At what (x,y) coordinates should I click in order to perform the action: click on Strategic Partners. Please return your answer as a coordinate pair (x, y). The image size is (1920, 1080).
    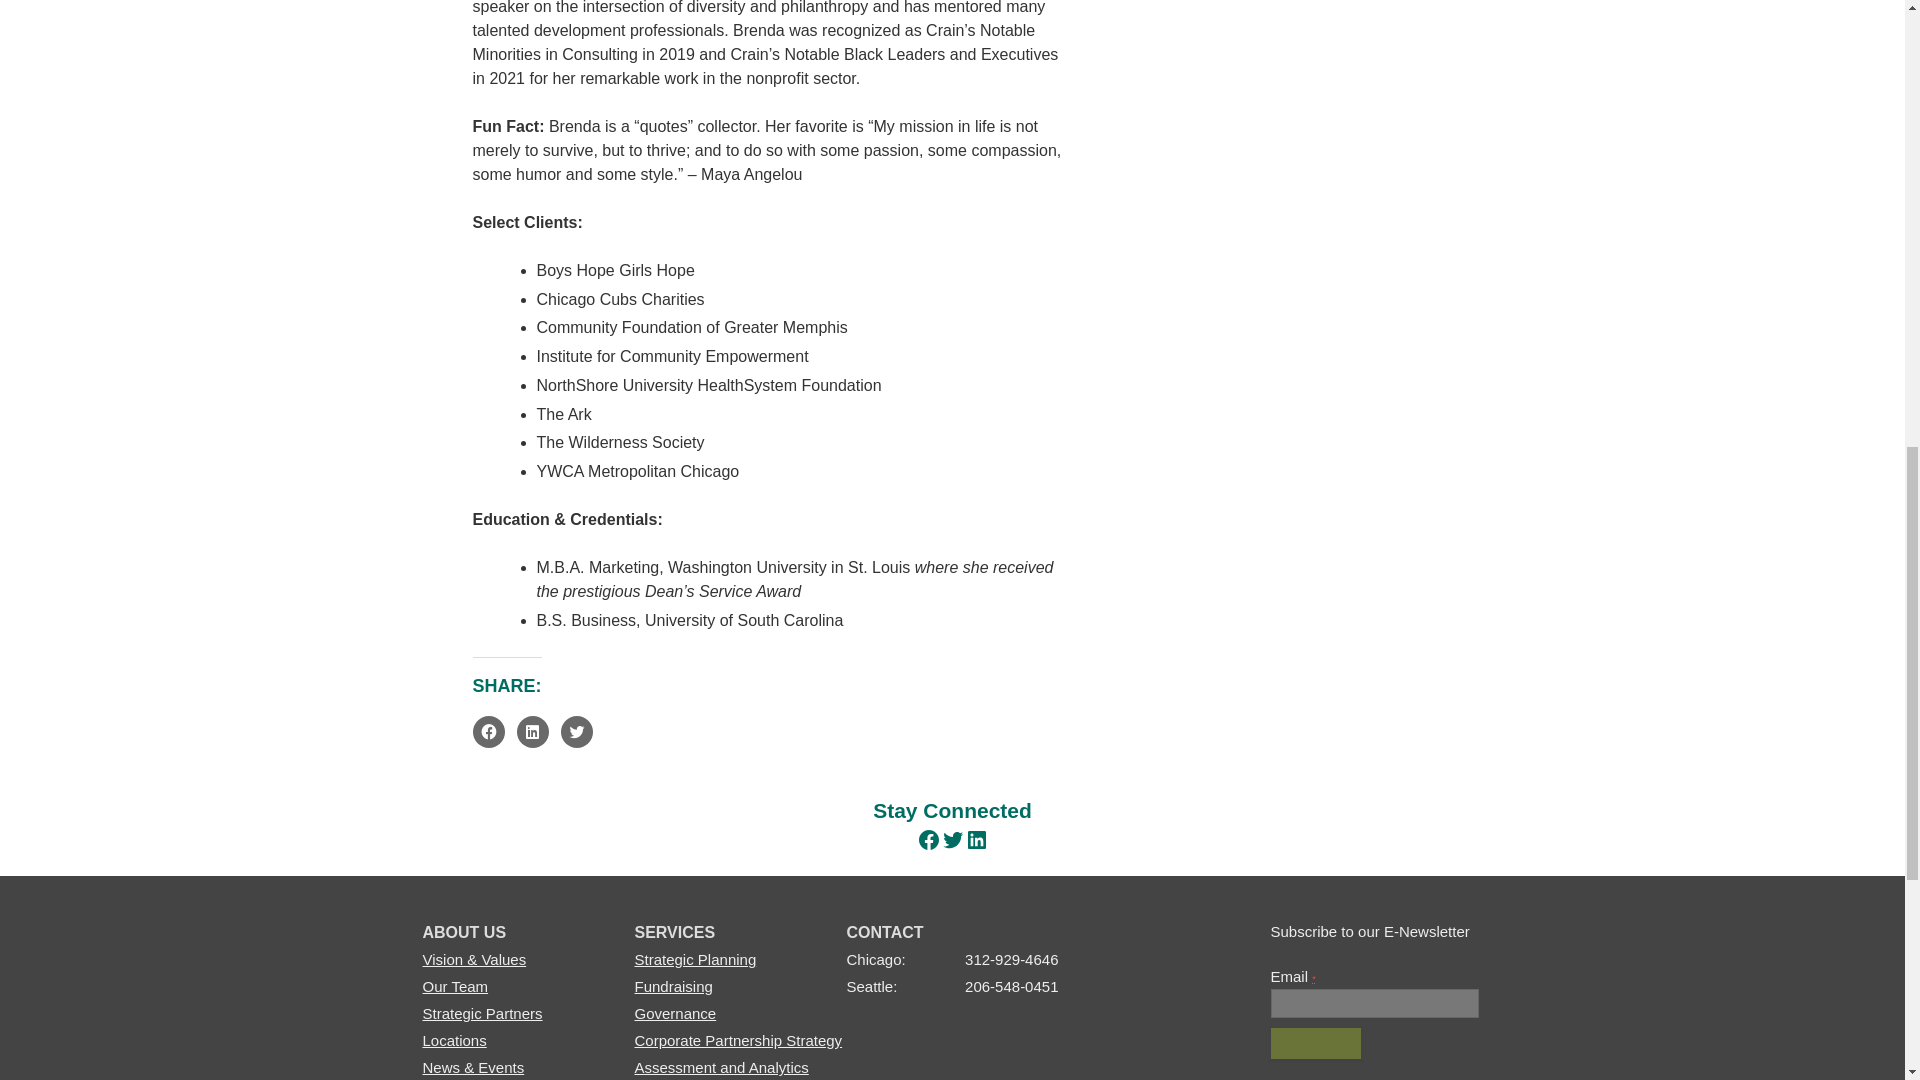
    Looking at the image, I should click on (482, 1013).